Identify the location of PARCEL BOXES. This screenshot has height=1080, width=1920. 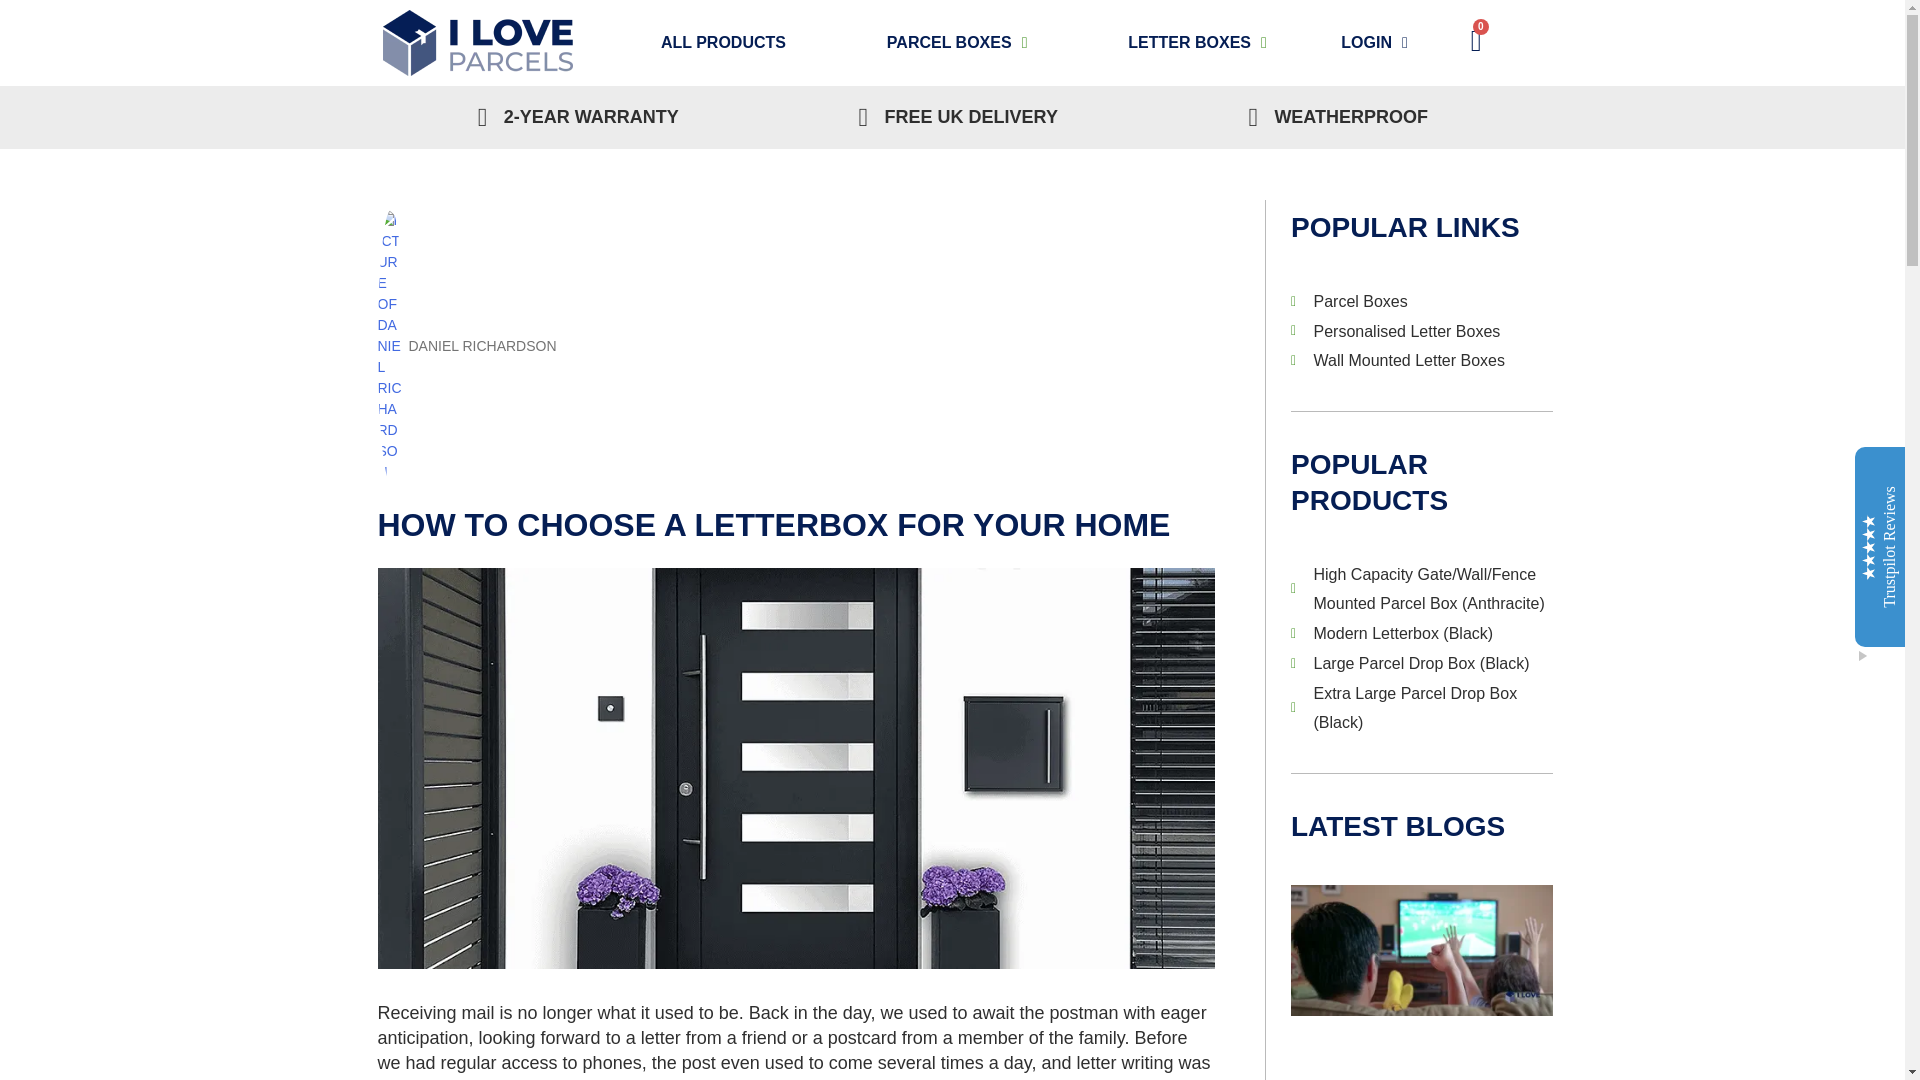
(956, 42).